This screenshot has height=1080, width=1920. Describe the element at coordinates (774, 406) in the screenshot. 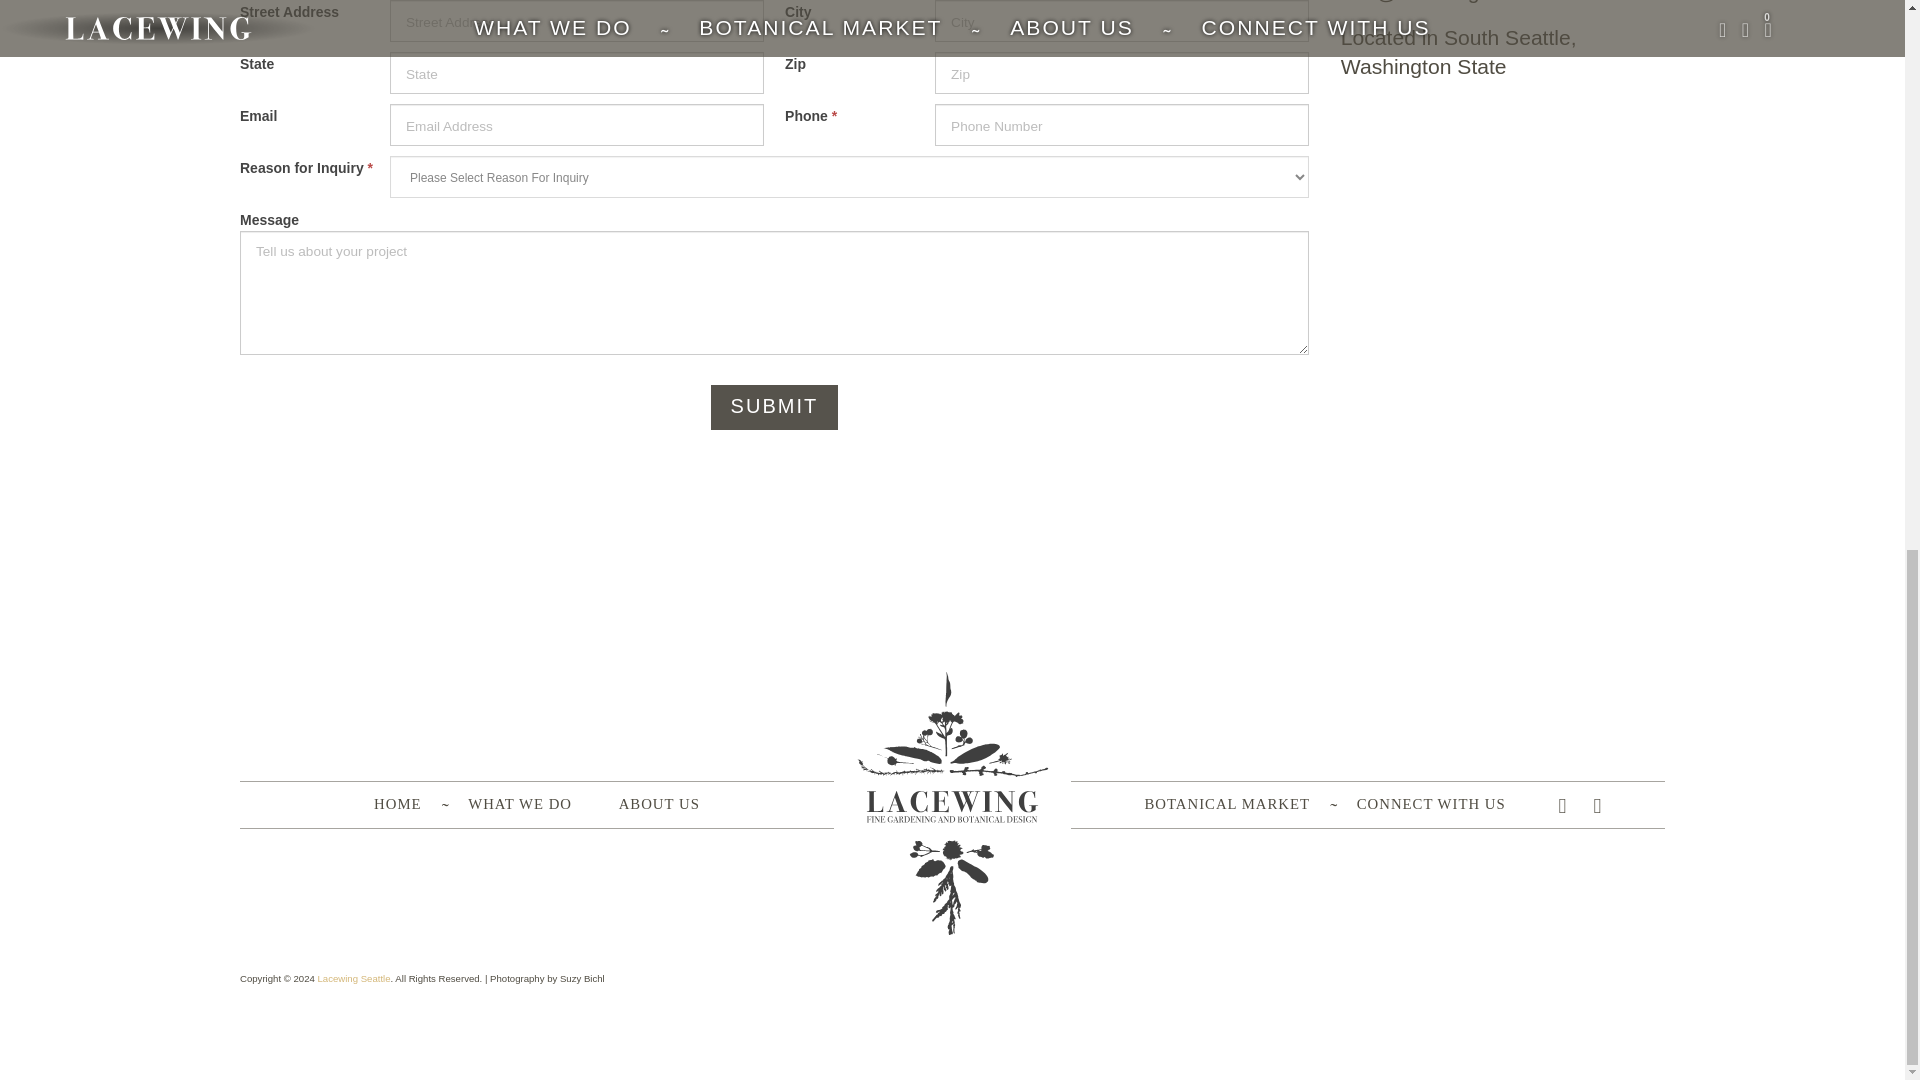

I see `SUBMIT` at that location.